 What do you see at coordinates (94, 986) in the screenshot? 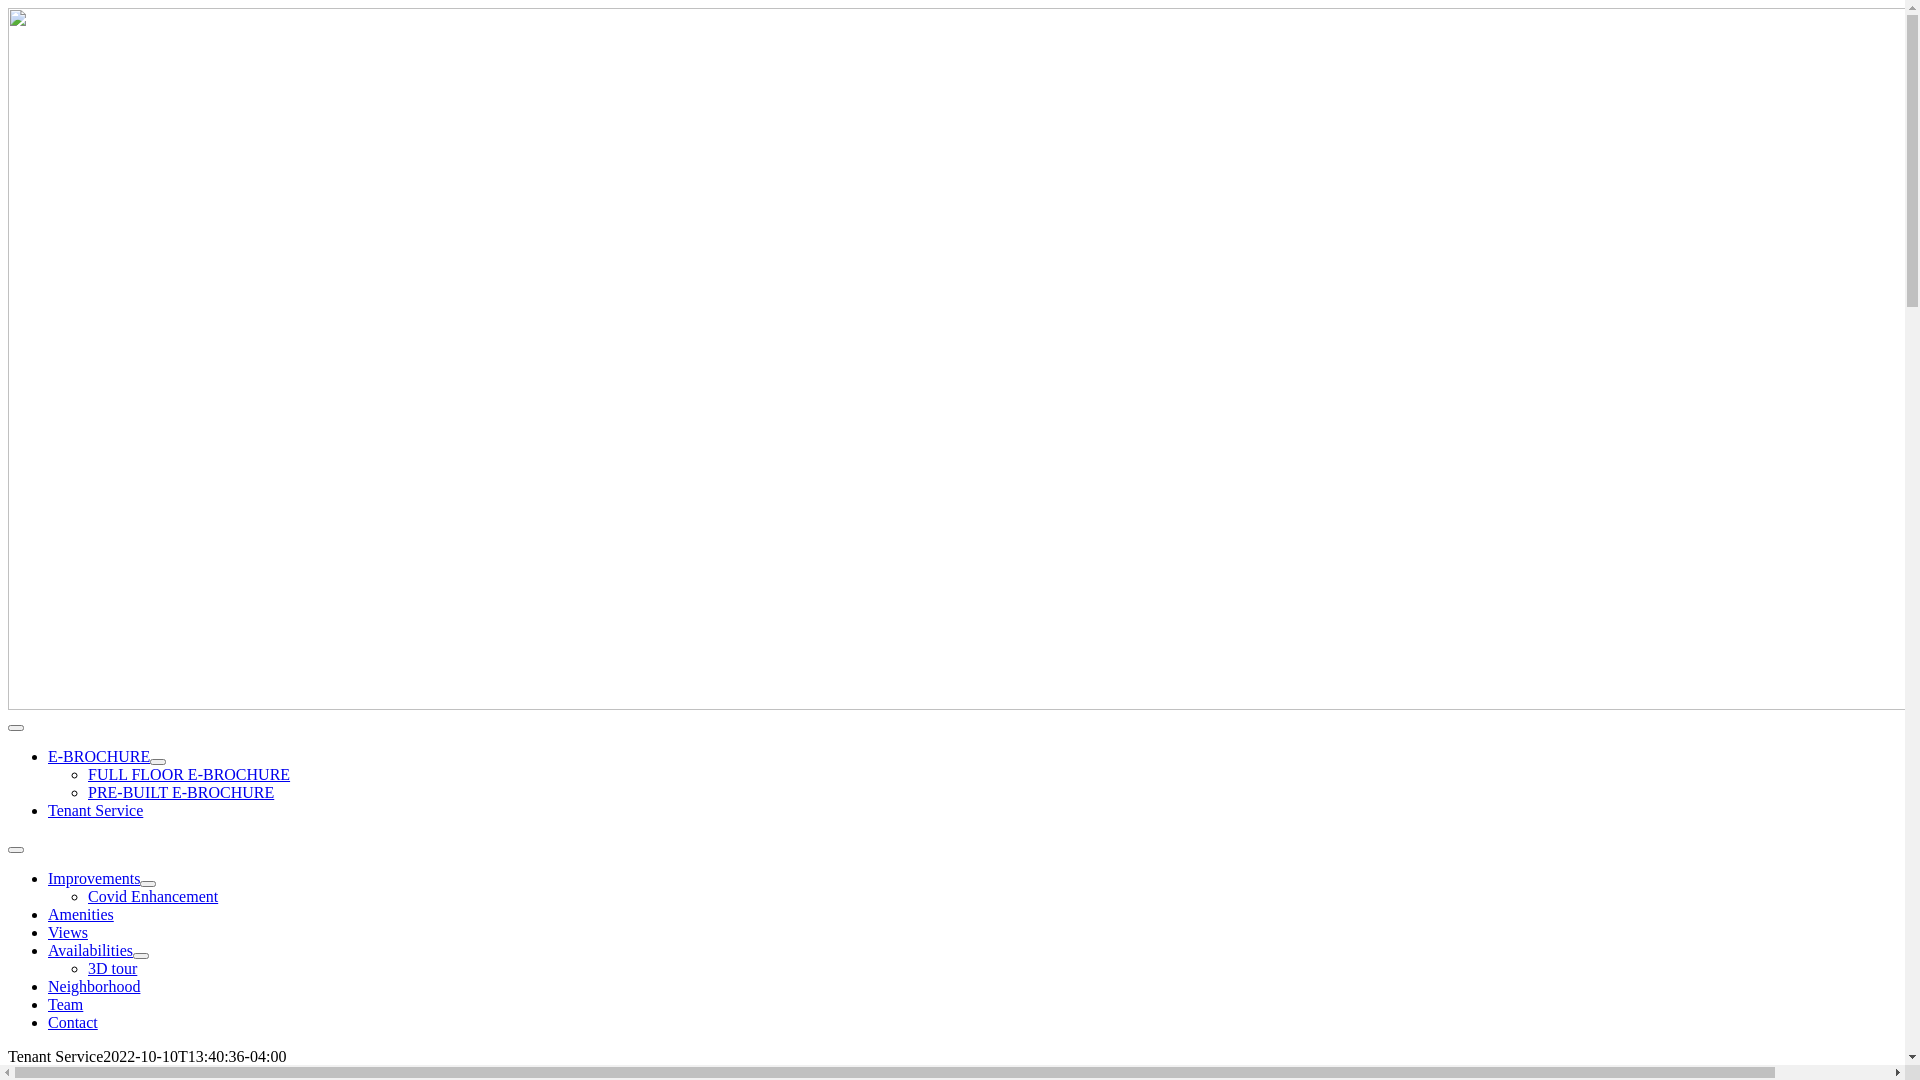
I see `Neighborhood` at bounding box center [94, 986].